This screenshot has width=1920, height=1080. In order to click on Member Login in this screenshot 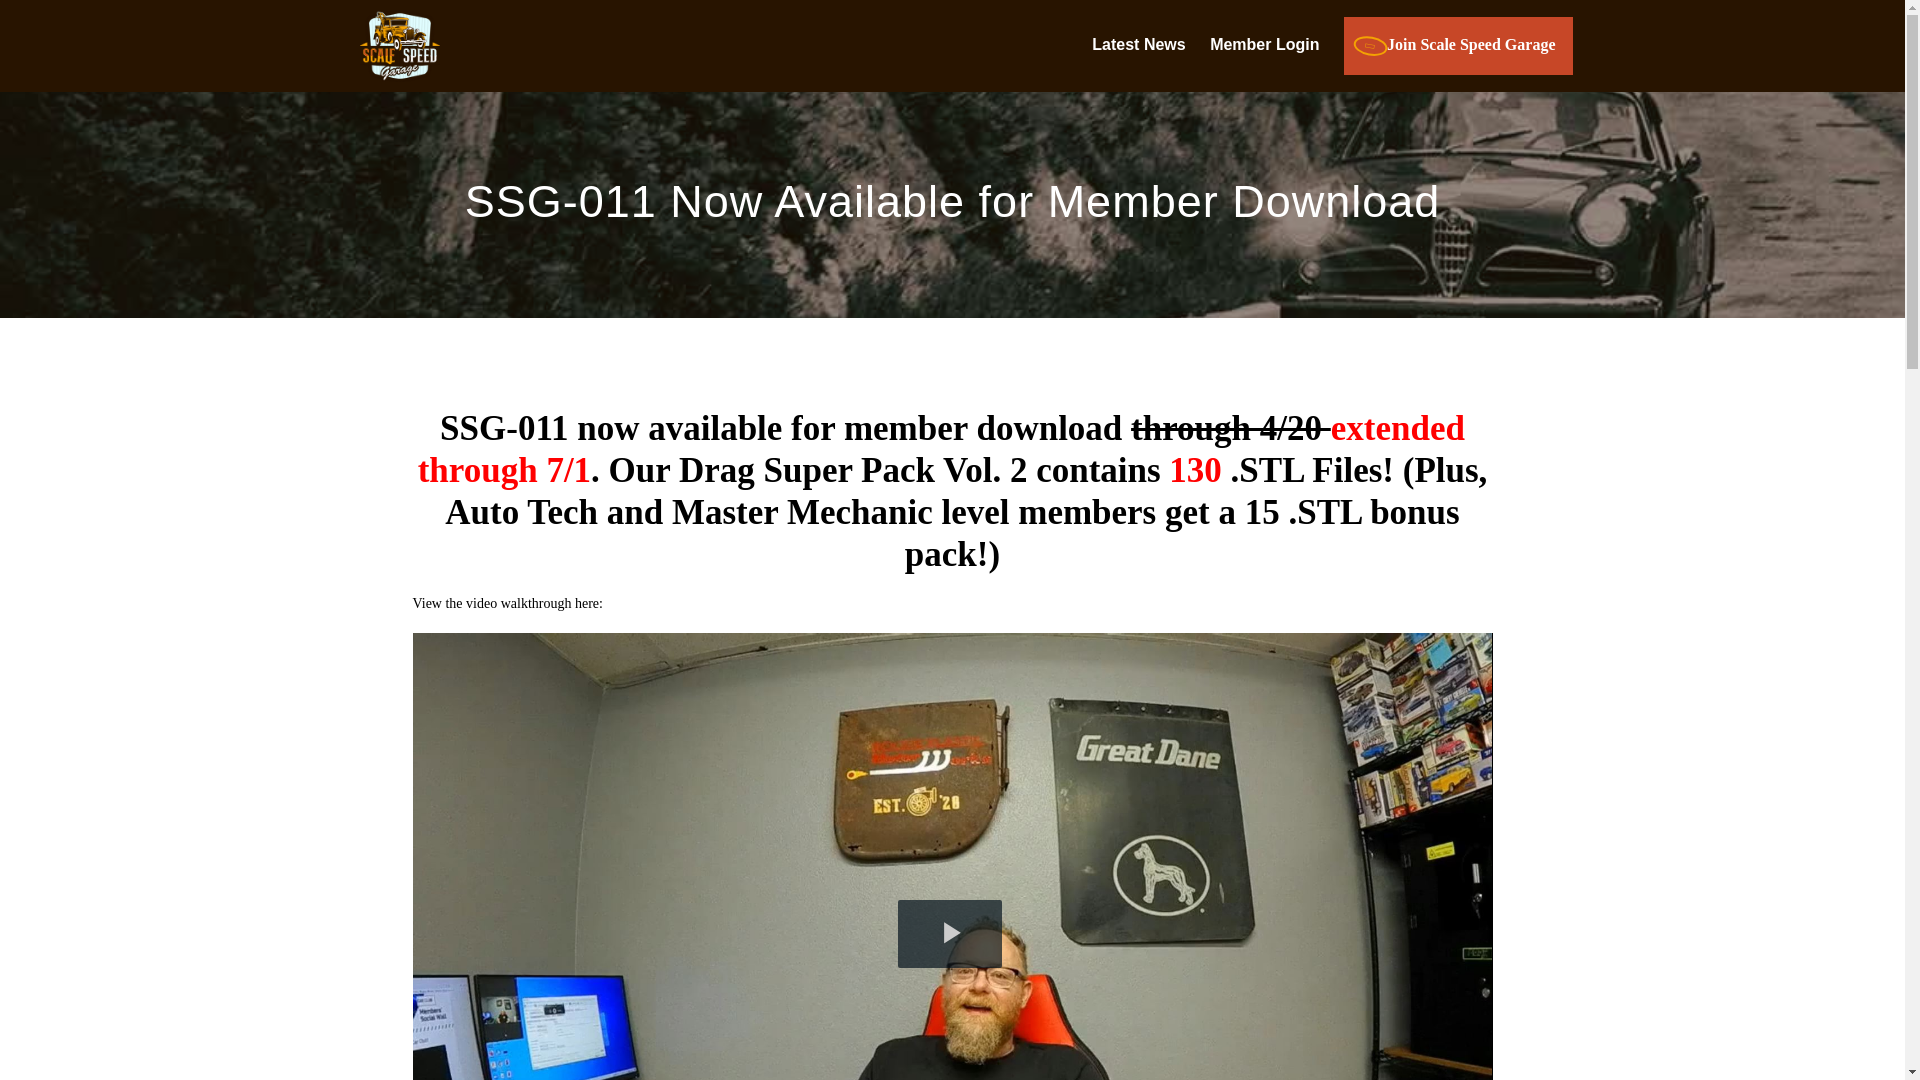, I will do `click(1264, 45)`.